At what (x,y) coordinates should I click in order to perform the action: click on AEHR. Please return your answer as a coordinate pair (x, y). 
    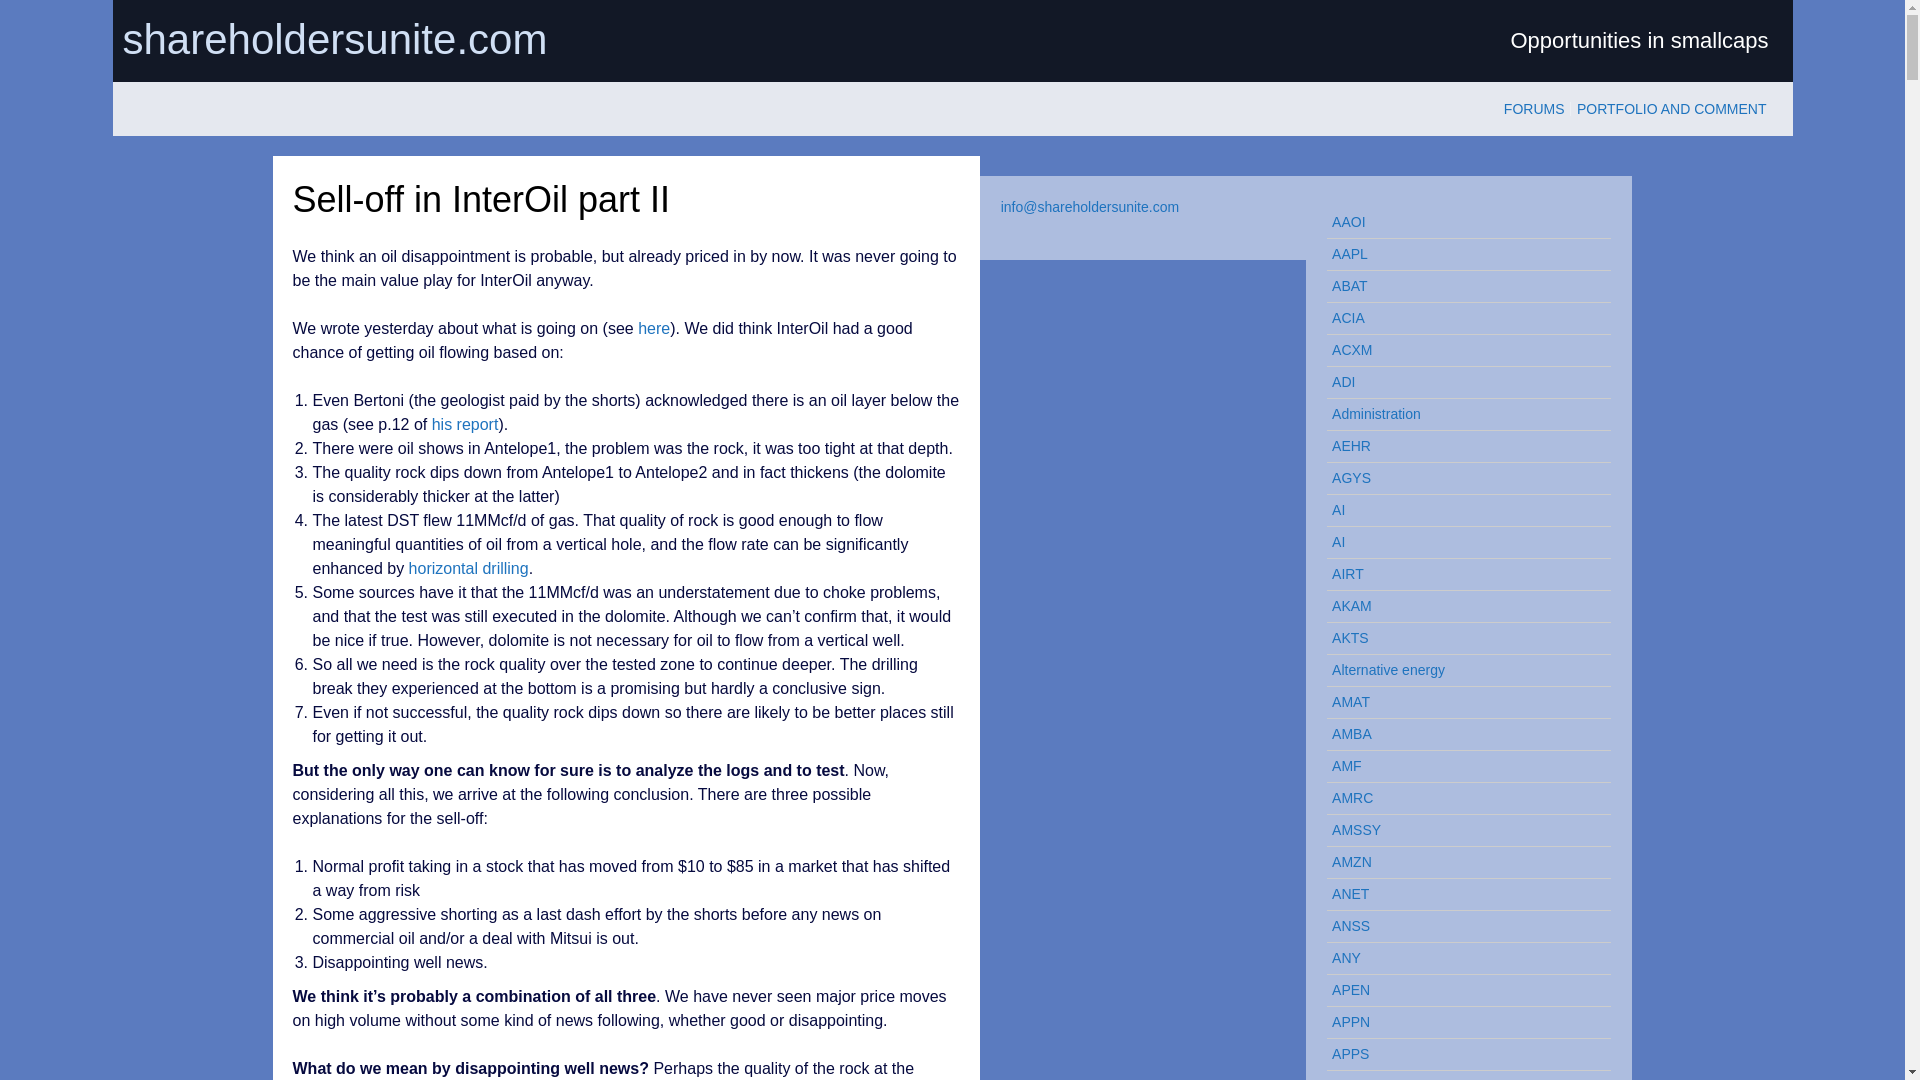
    Looking at the image, I should click on (1460, 446).